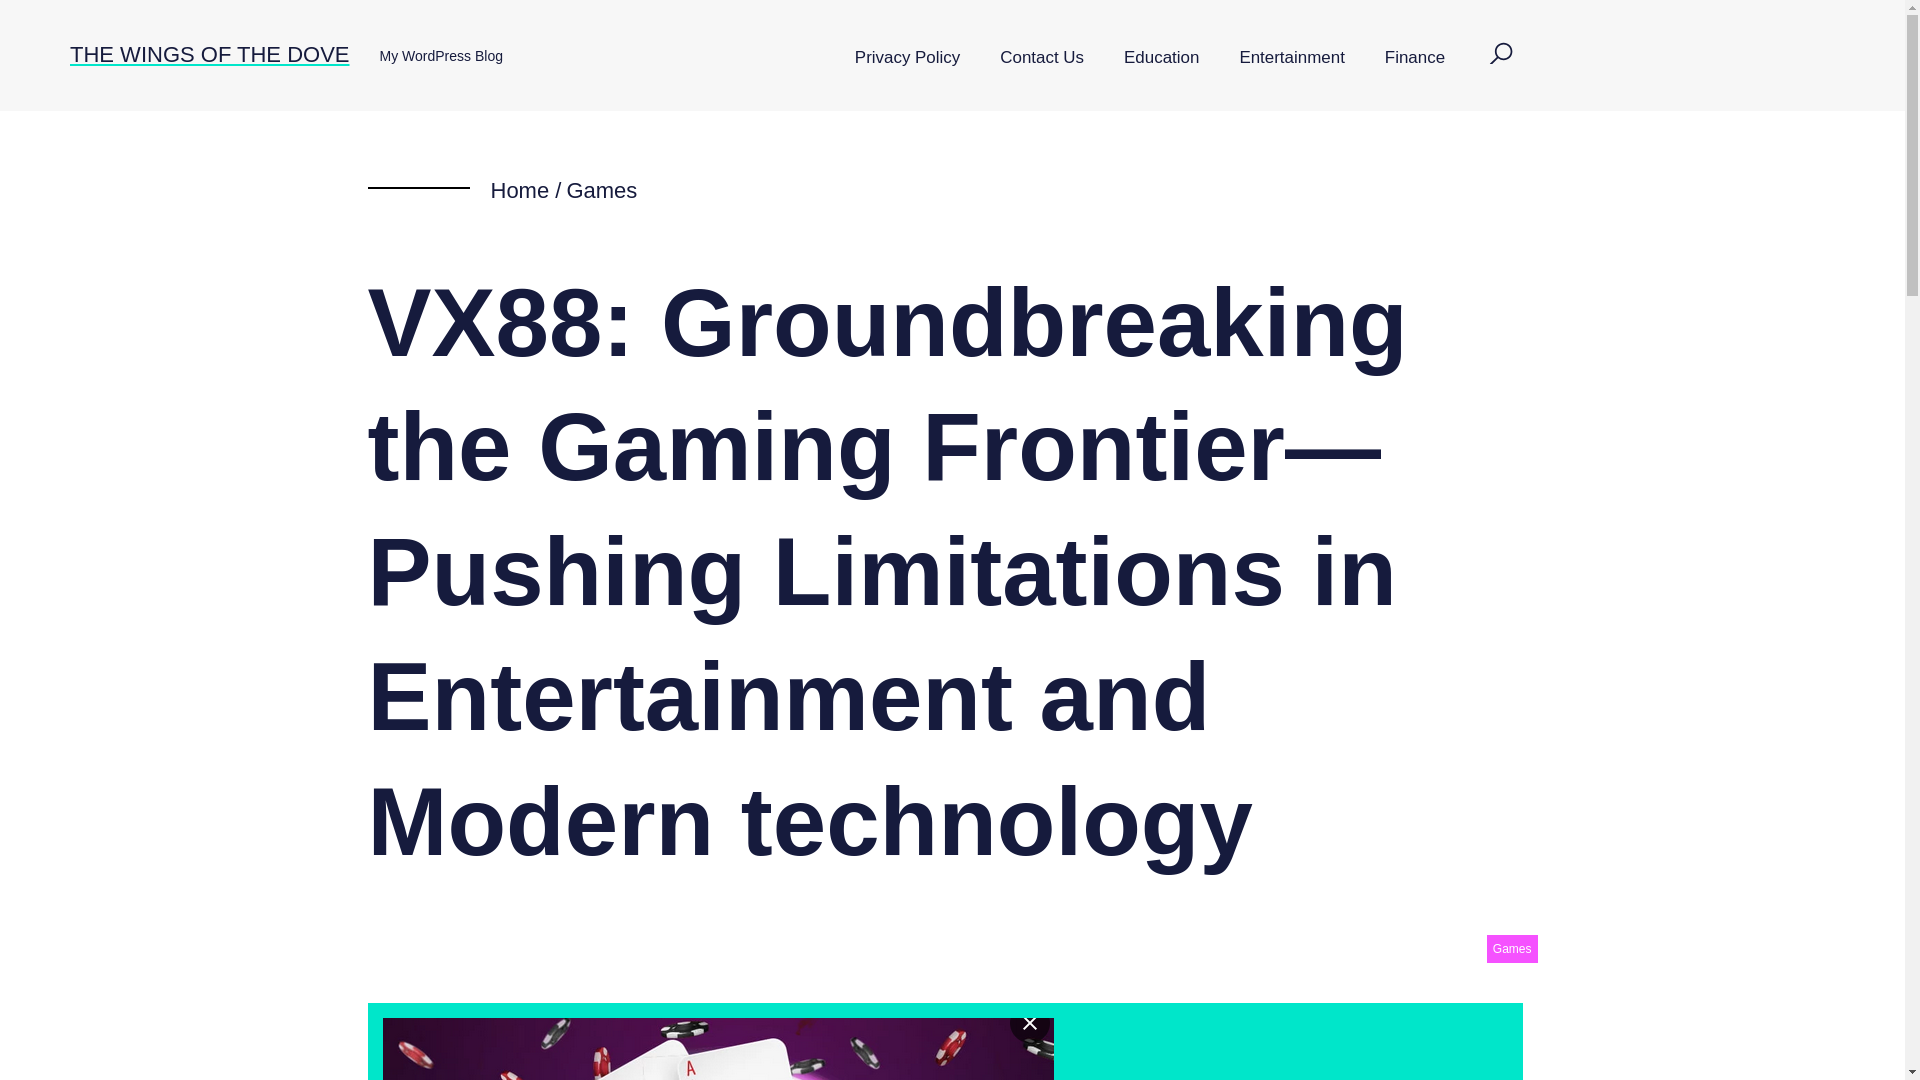  I want to click on THE WINGS OF THE DOVE, so click(209, 54).